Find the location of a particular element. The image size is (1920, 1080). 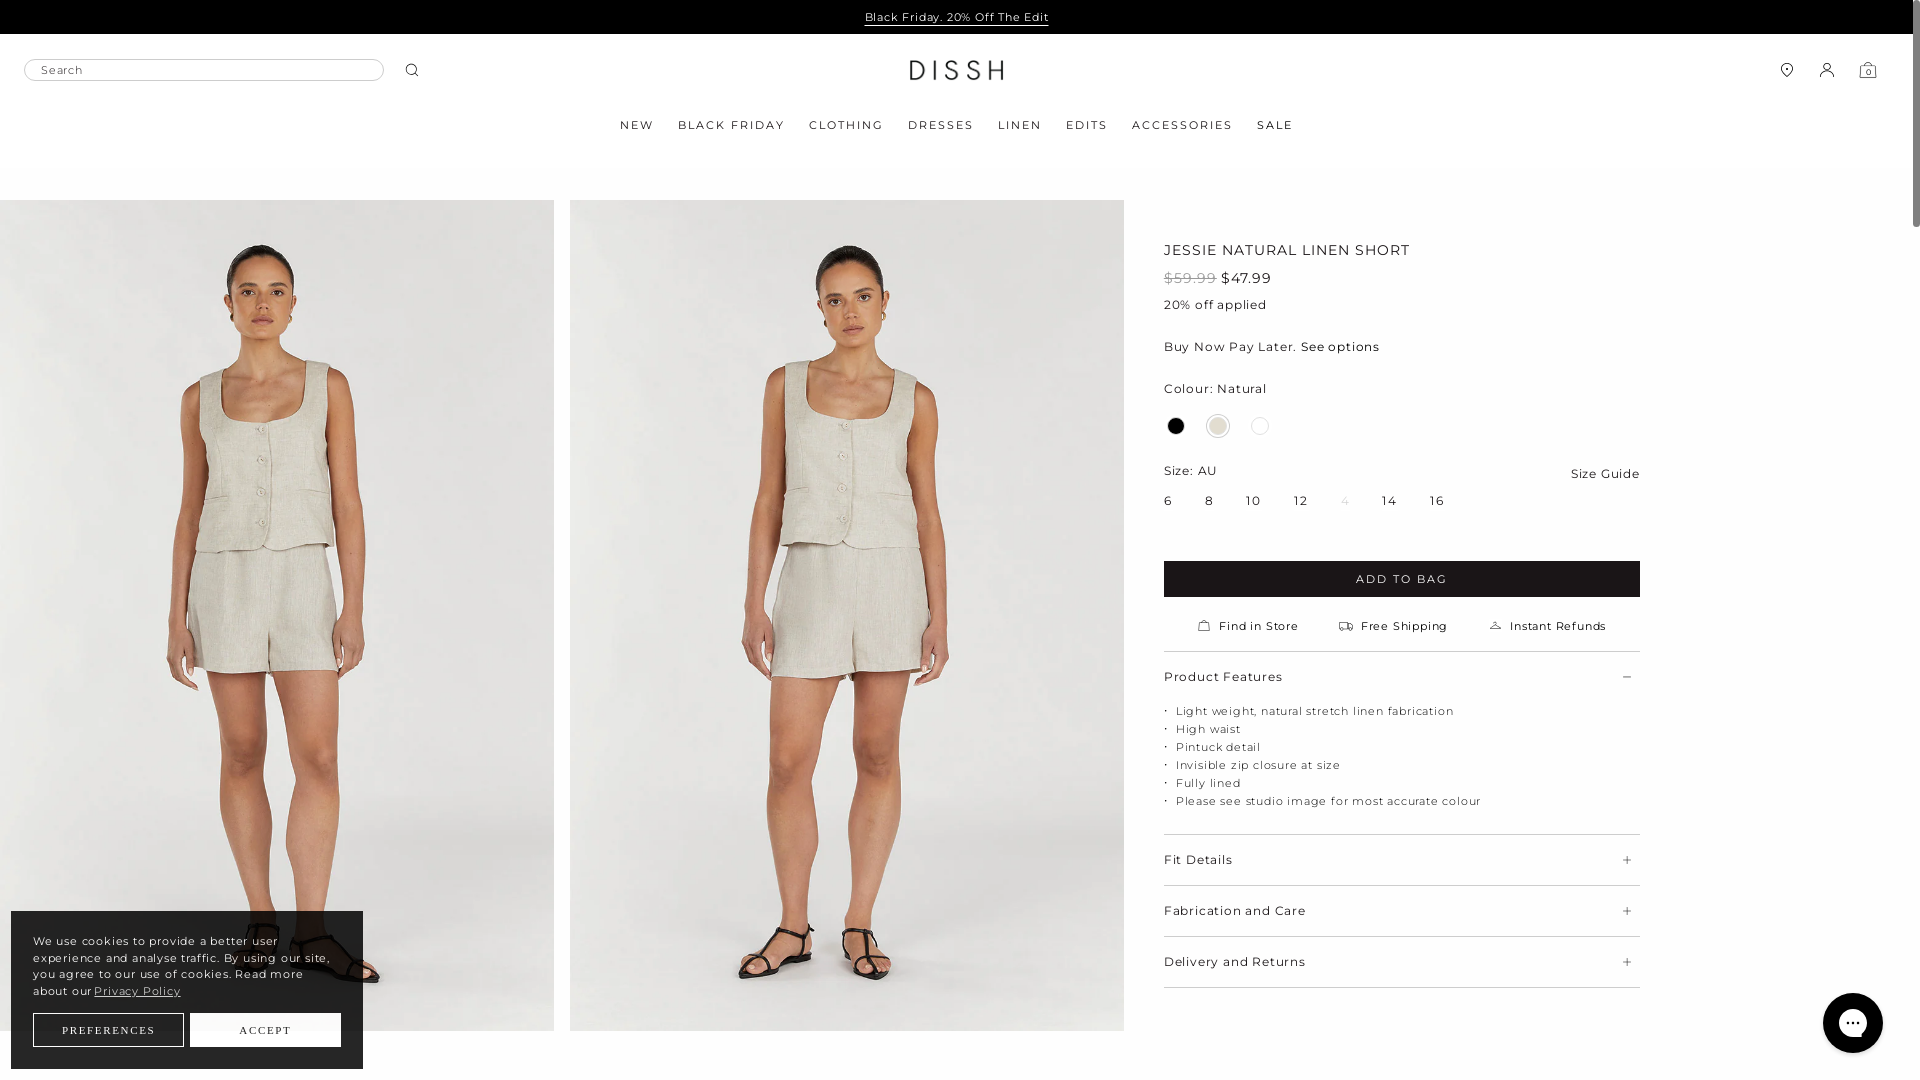

Product Features is located at coordinates (1402, 677).